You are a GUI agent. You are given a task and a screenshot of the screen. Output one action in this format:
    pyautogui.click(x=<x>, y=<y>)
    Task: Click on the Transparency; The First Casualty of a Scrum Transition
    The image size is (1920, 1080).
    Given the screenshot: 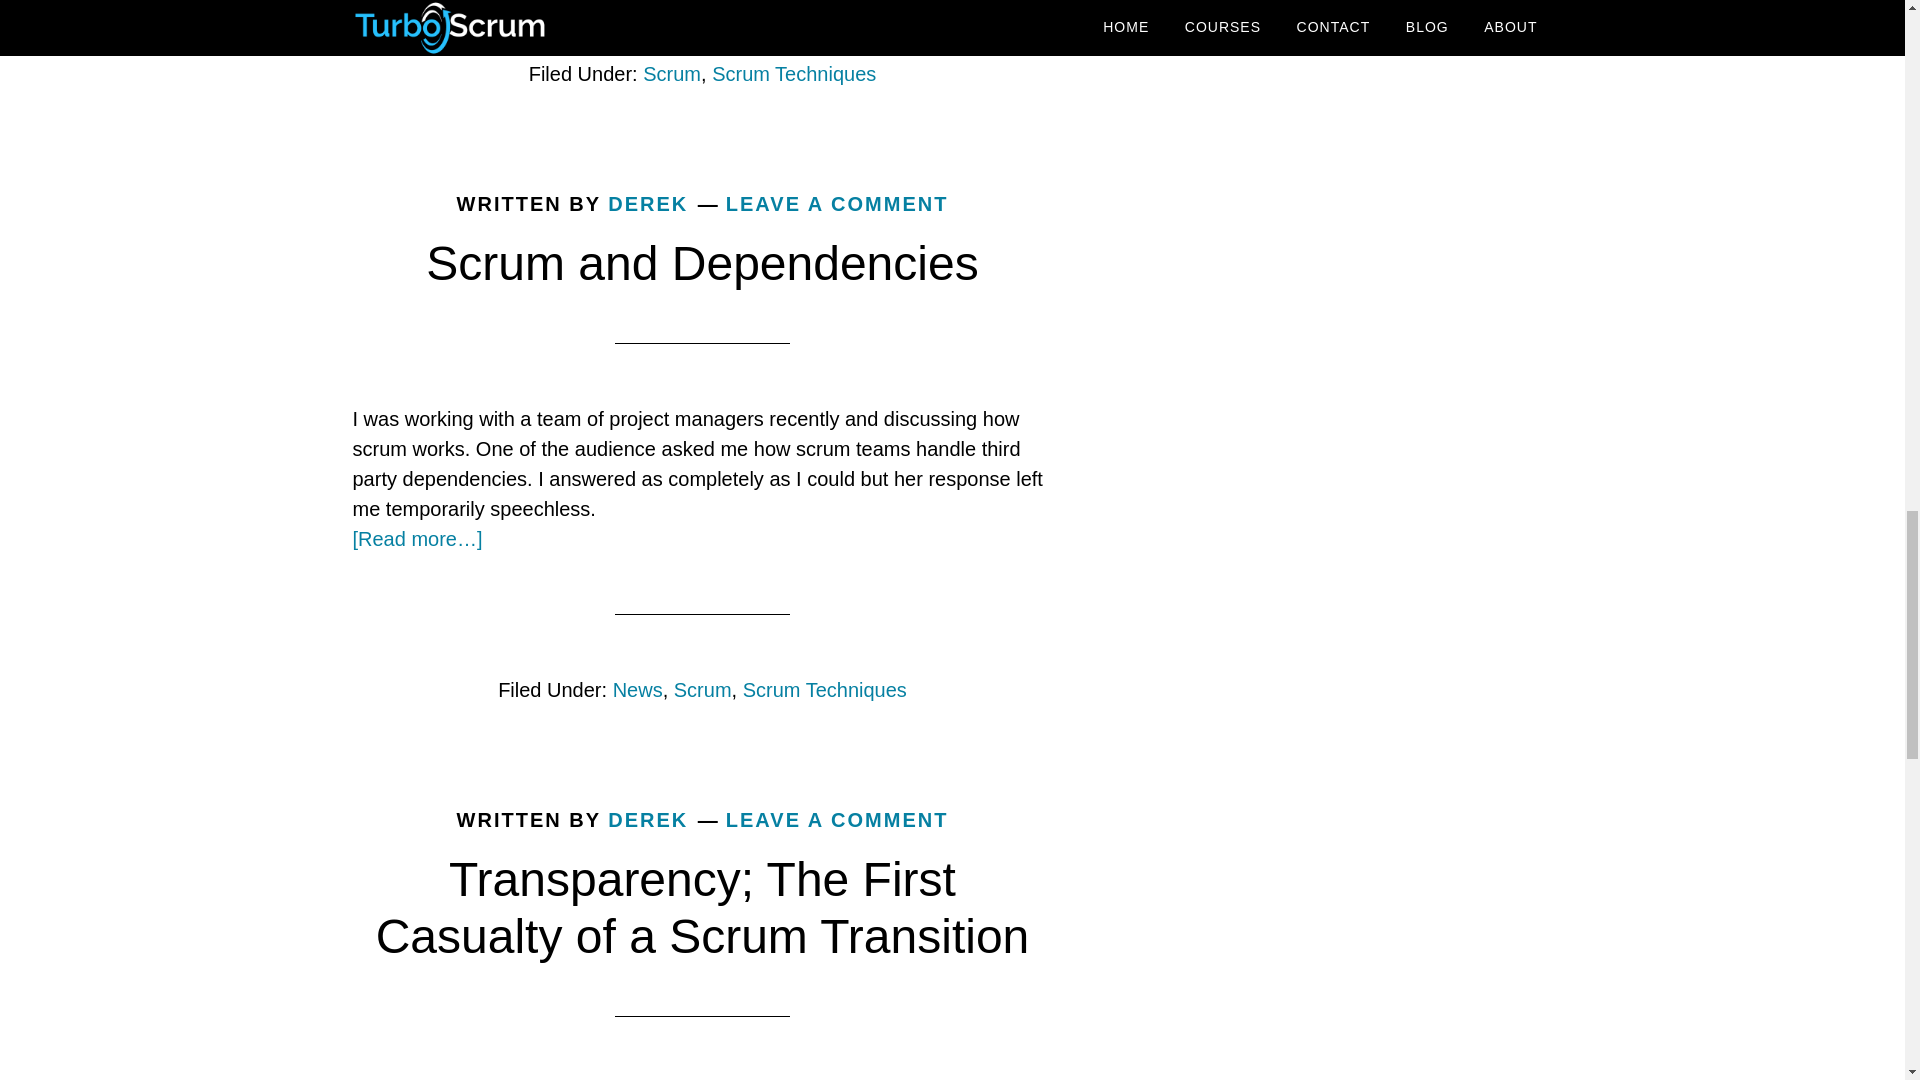 What is the action you would take?
    pyautogui.click(x=702, y=908)
    